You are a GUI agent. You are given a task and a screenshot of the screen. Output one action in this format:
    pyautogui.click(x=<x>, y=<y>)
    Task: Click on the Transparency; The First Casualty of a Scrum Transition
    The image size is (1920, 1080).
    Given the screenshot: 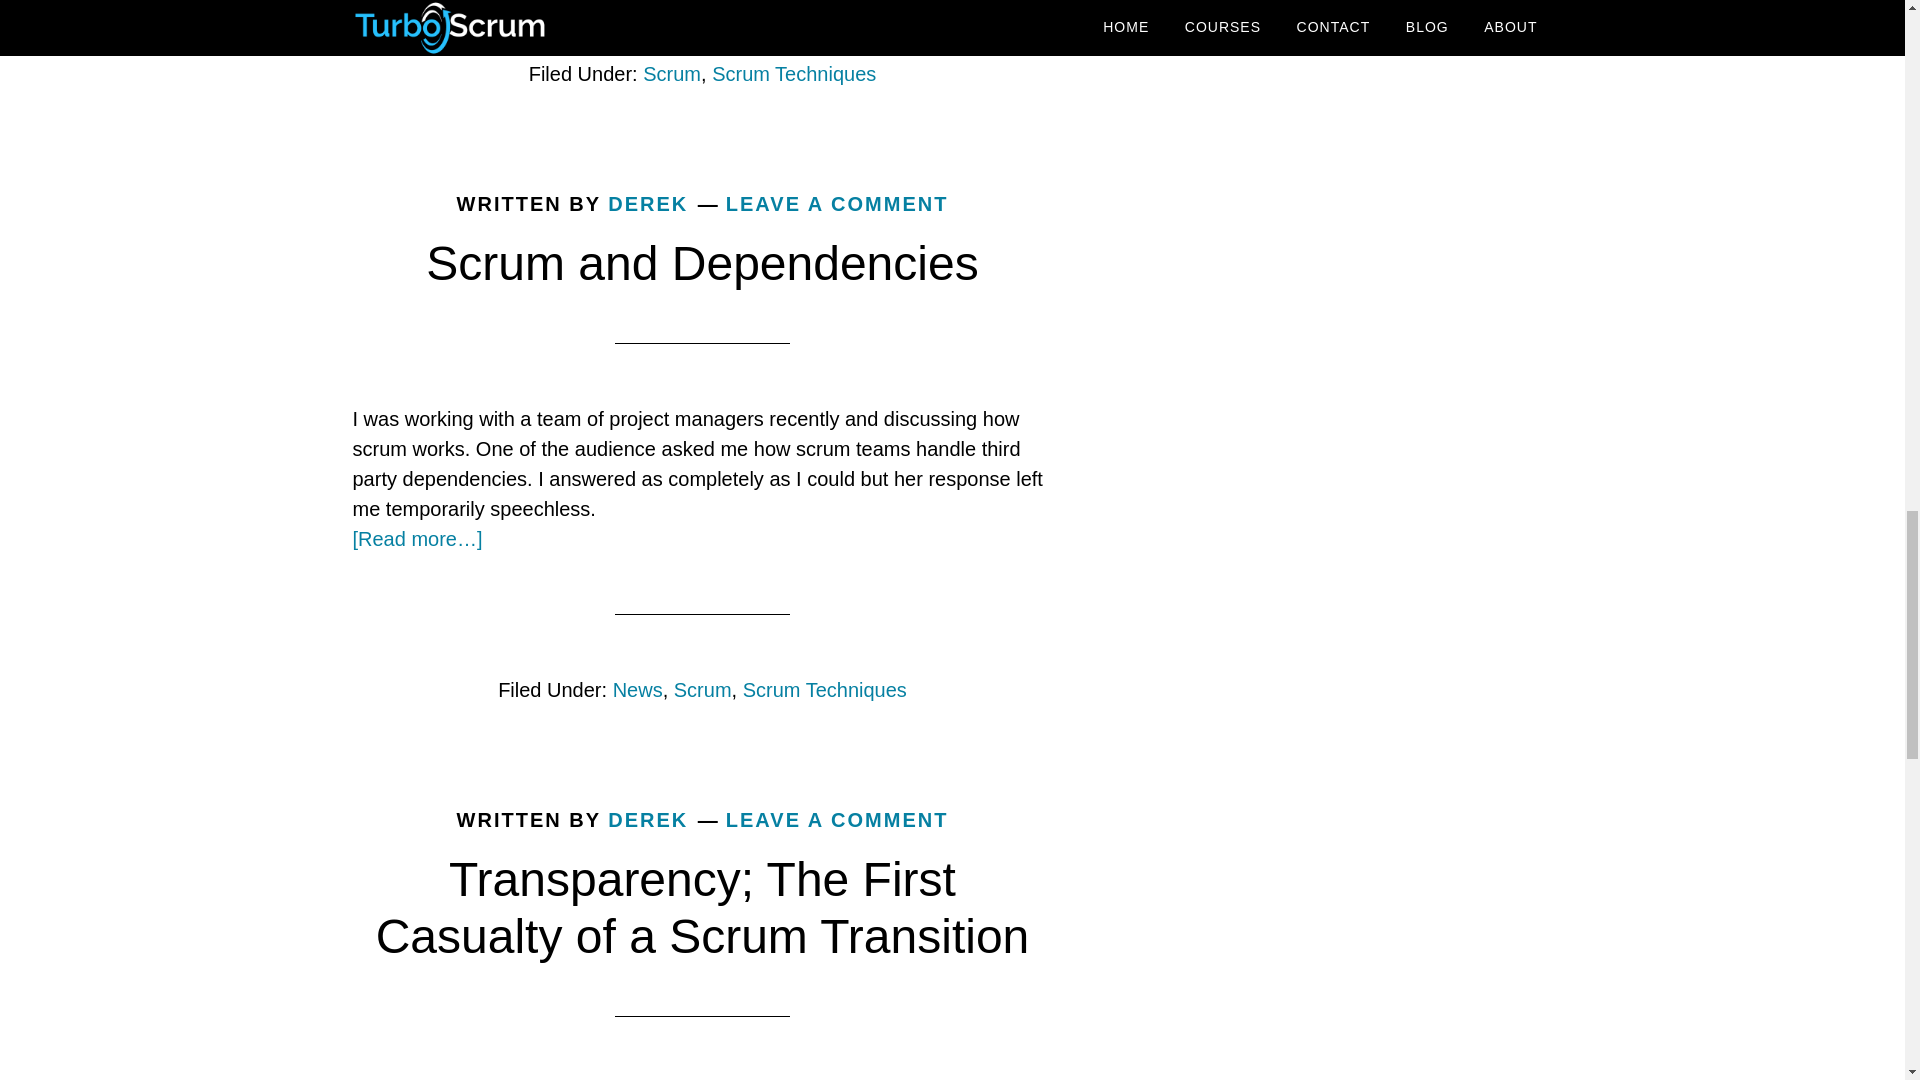 What is the action you would take?
    pyautogui.click(x=702, y=908)
    